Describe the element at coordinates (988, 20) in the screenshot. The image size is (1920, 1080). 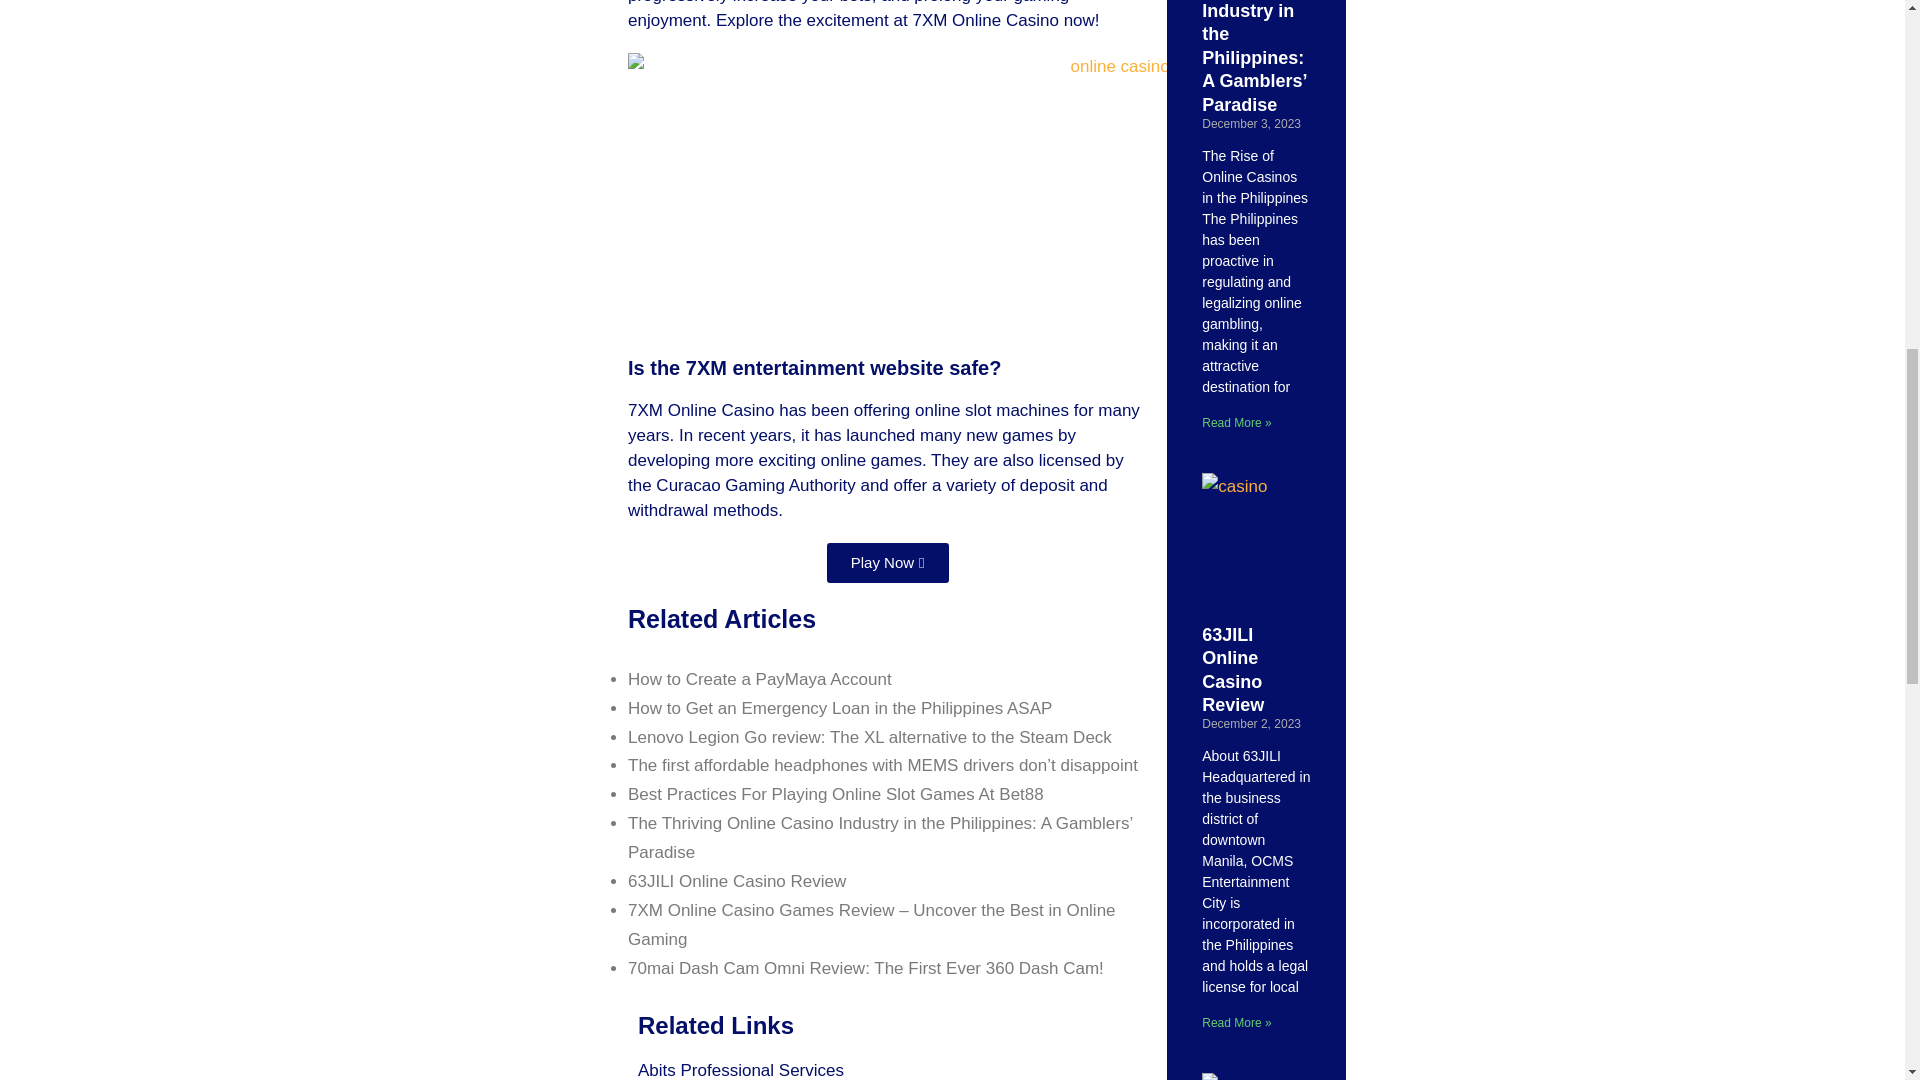
I see `7XM Online Casino` at that location.